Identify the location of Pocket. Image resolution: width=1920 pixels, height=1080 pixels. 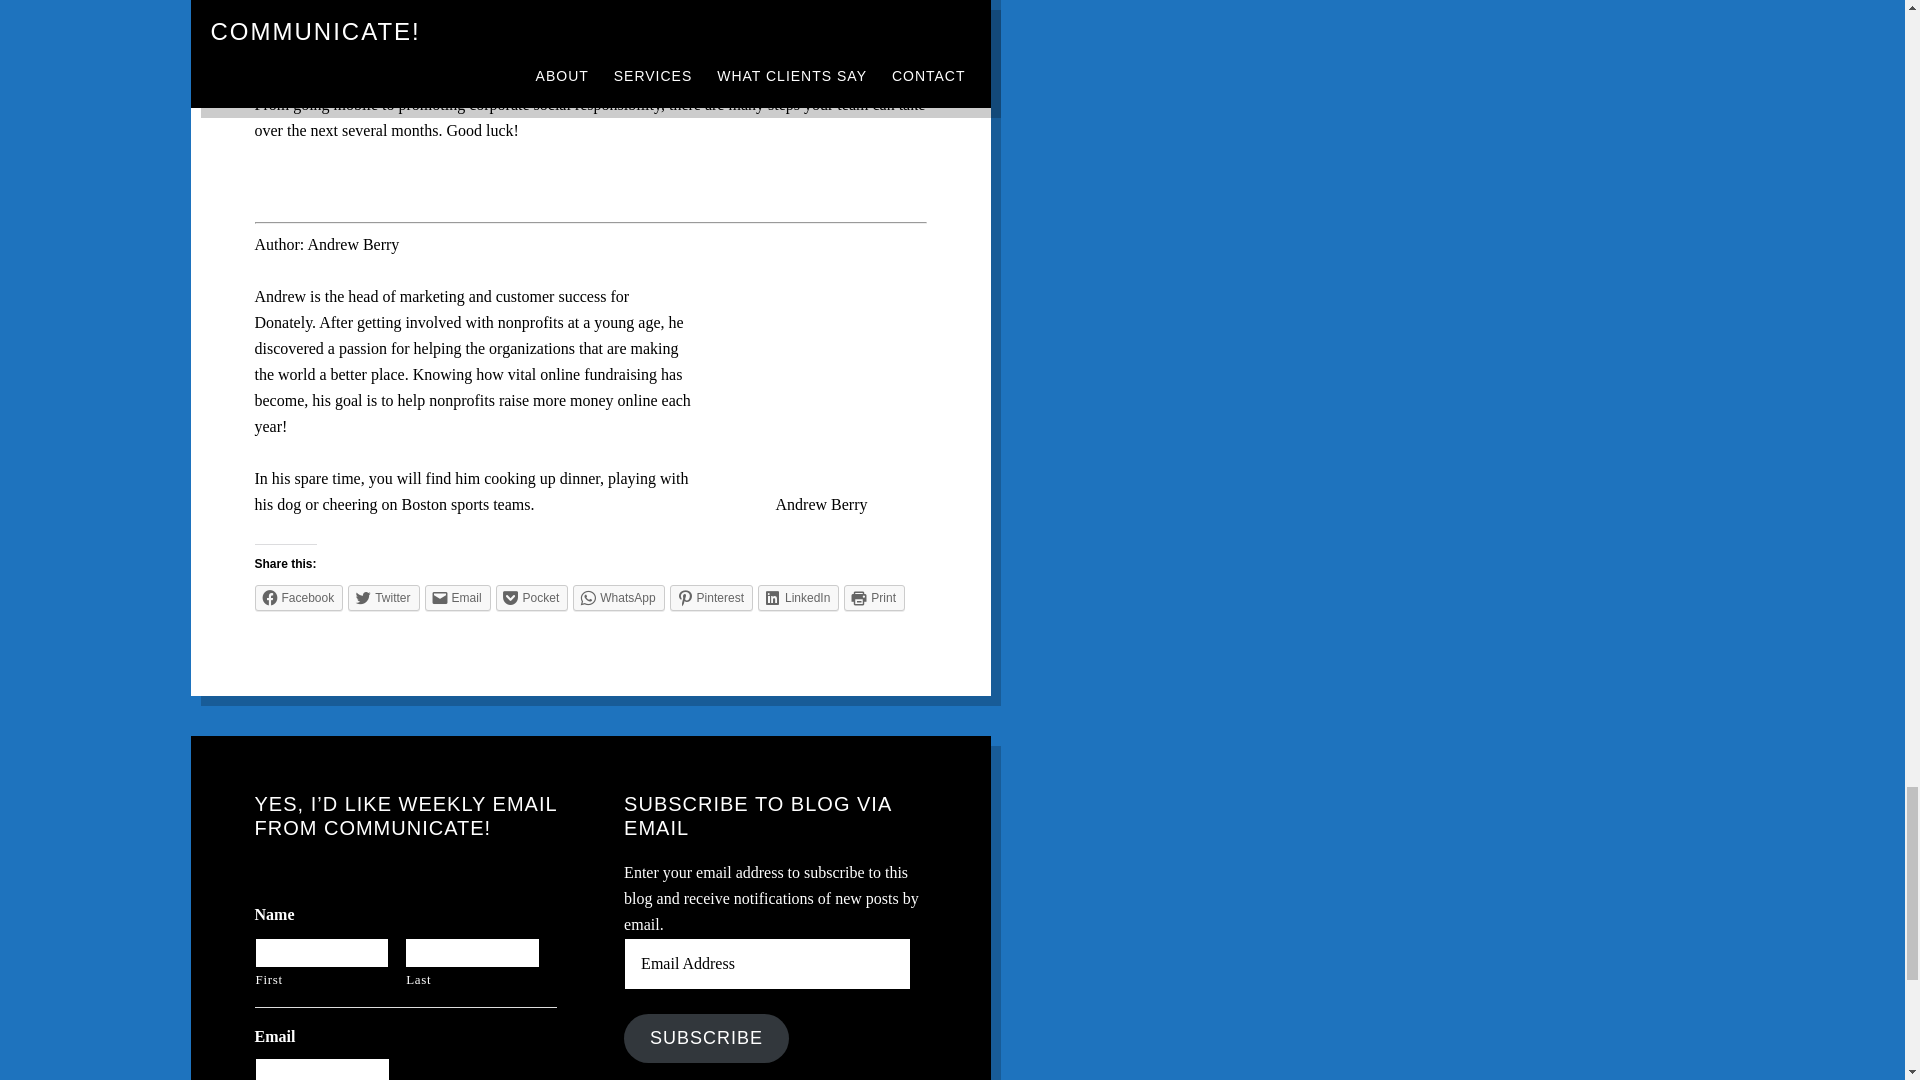
(532, 597).